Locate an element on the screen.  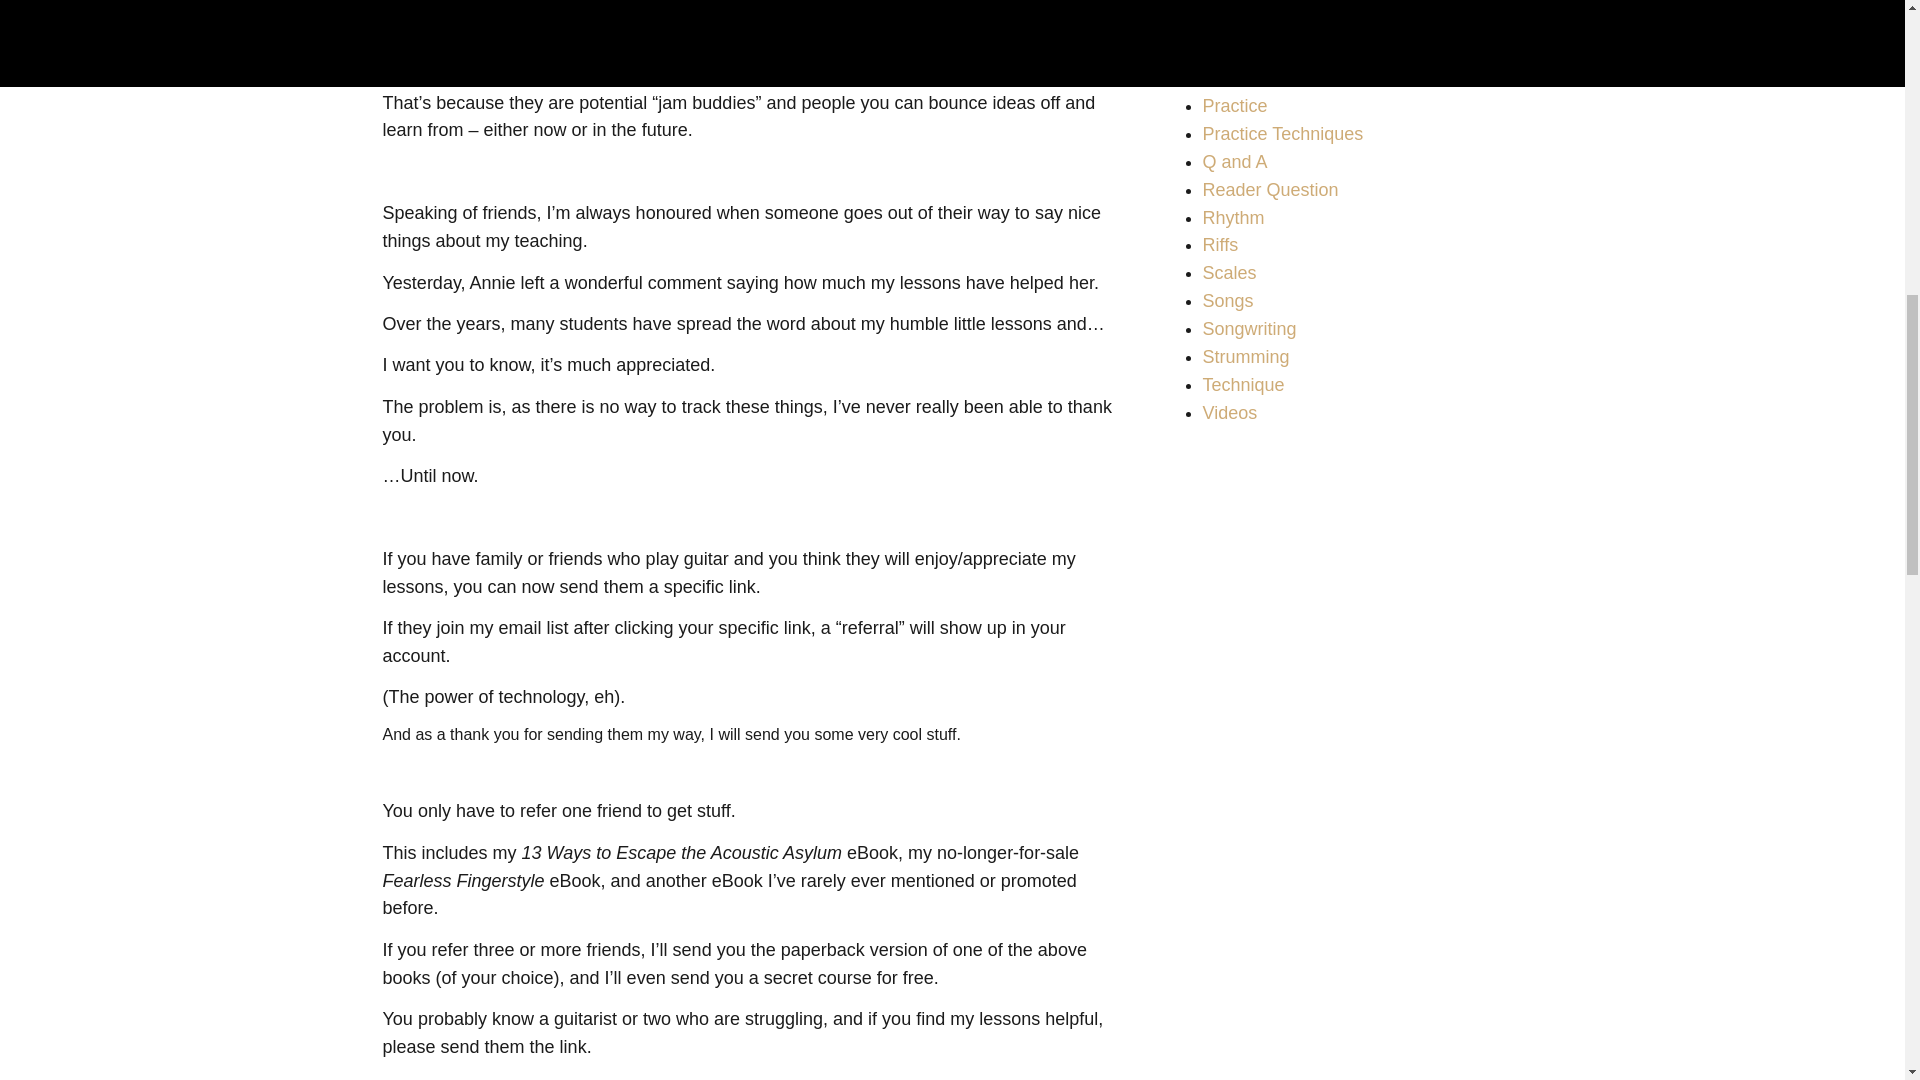
Q and A is located at coordinates (1234, 162).